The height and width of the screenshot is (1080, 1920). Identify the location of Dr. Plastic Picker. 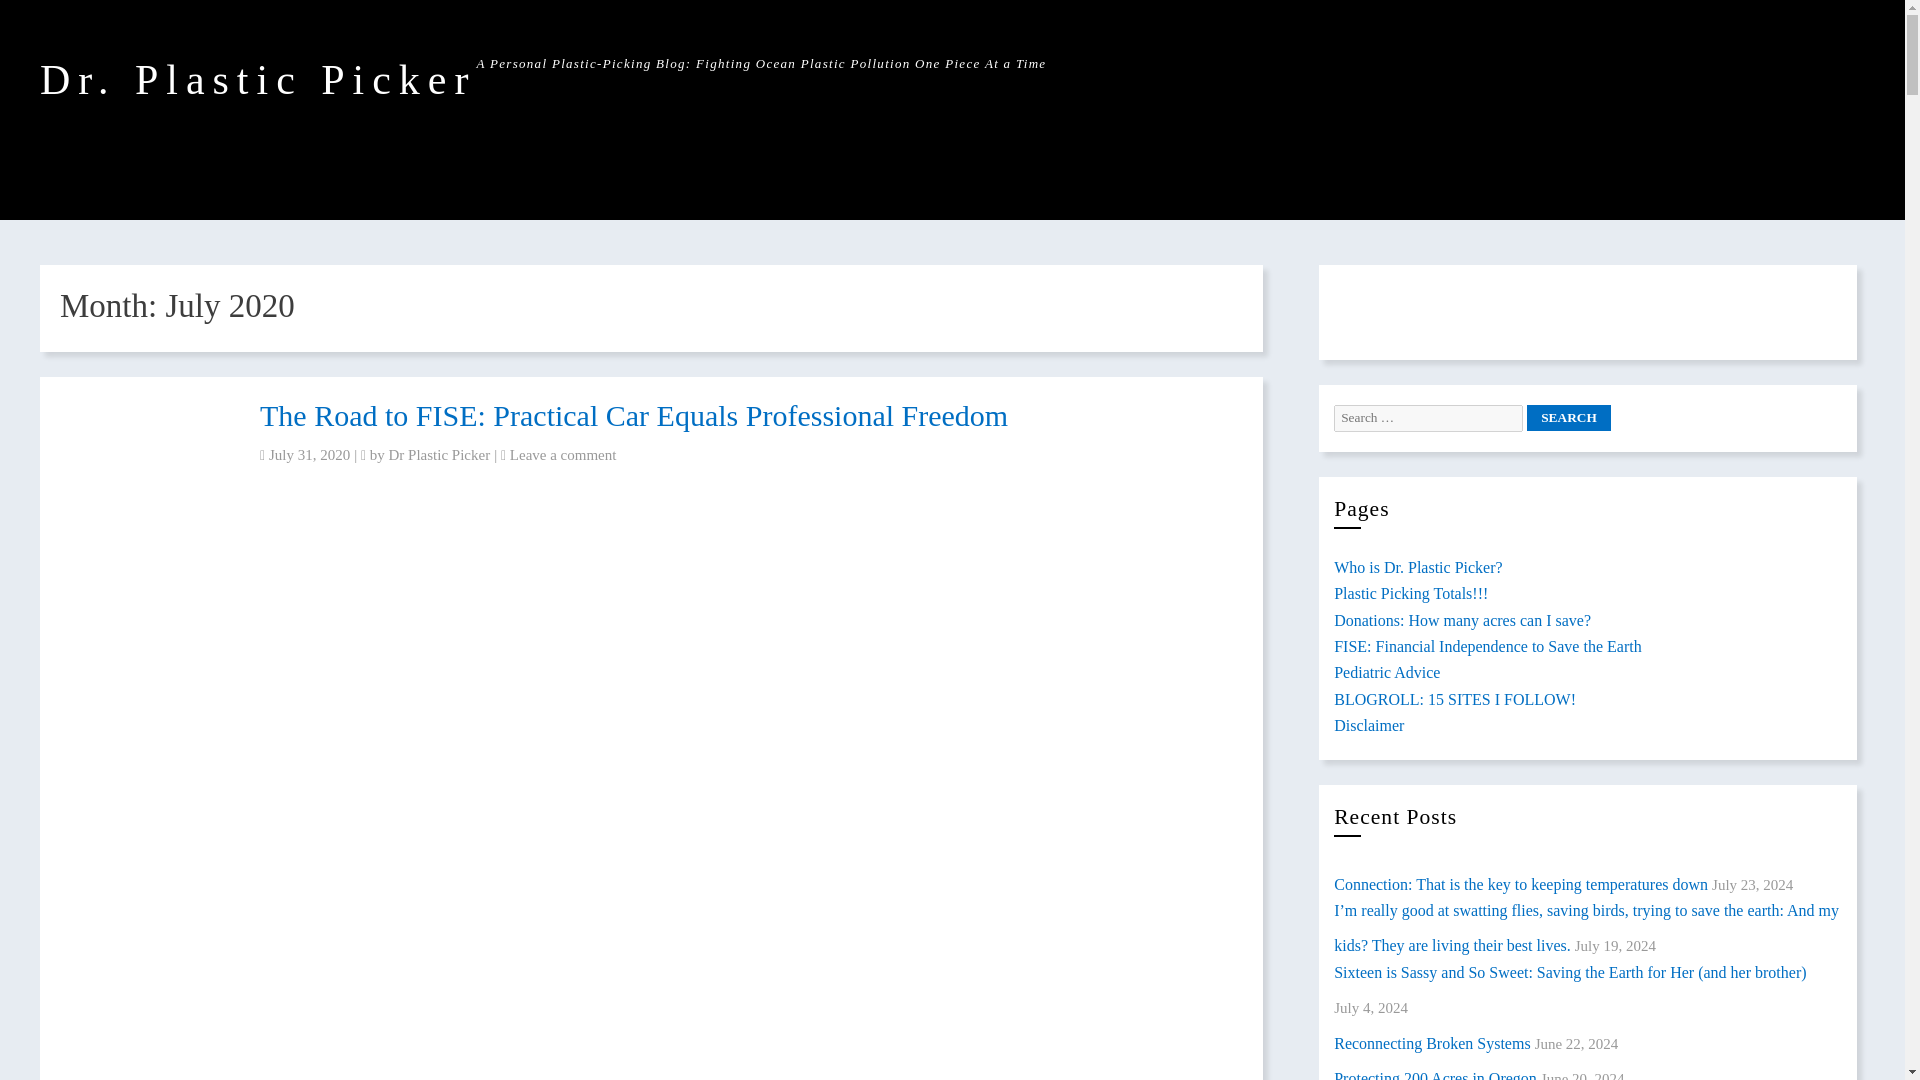
(258, 80).